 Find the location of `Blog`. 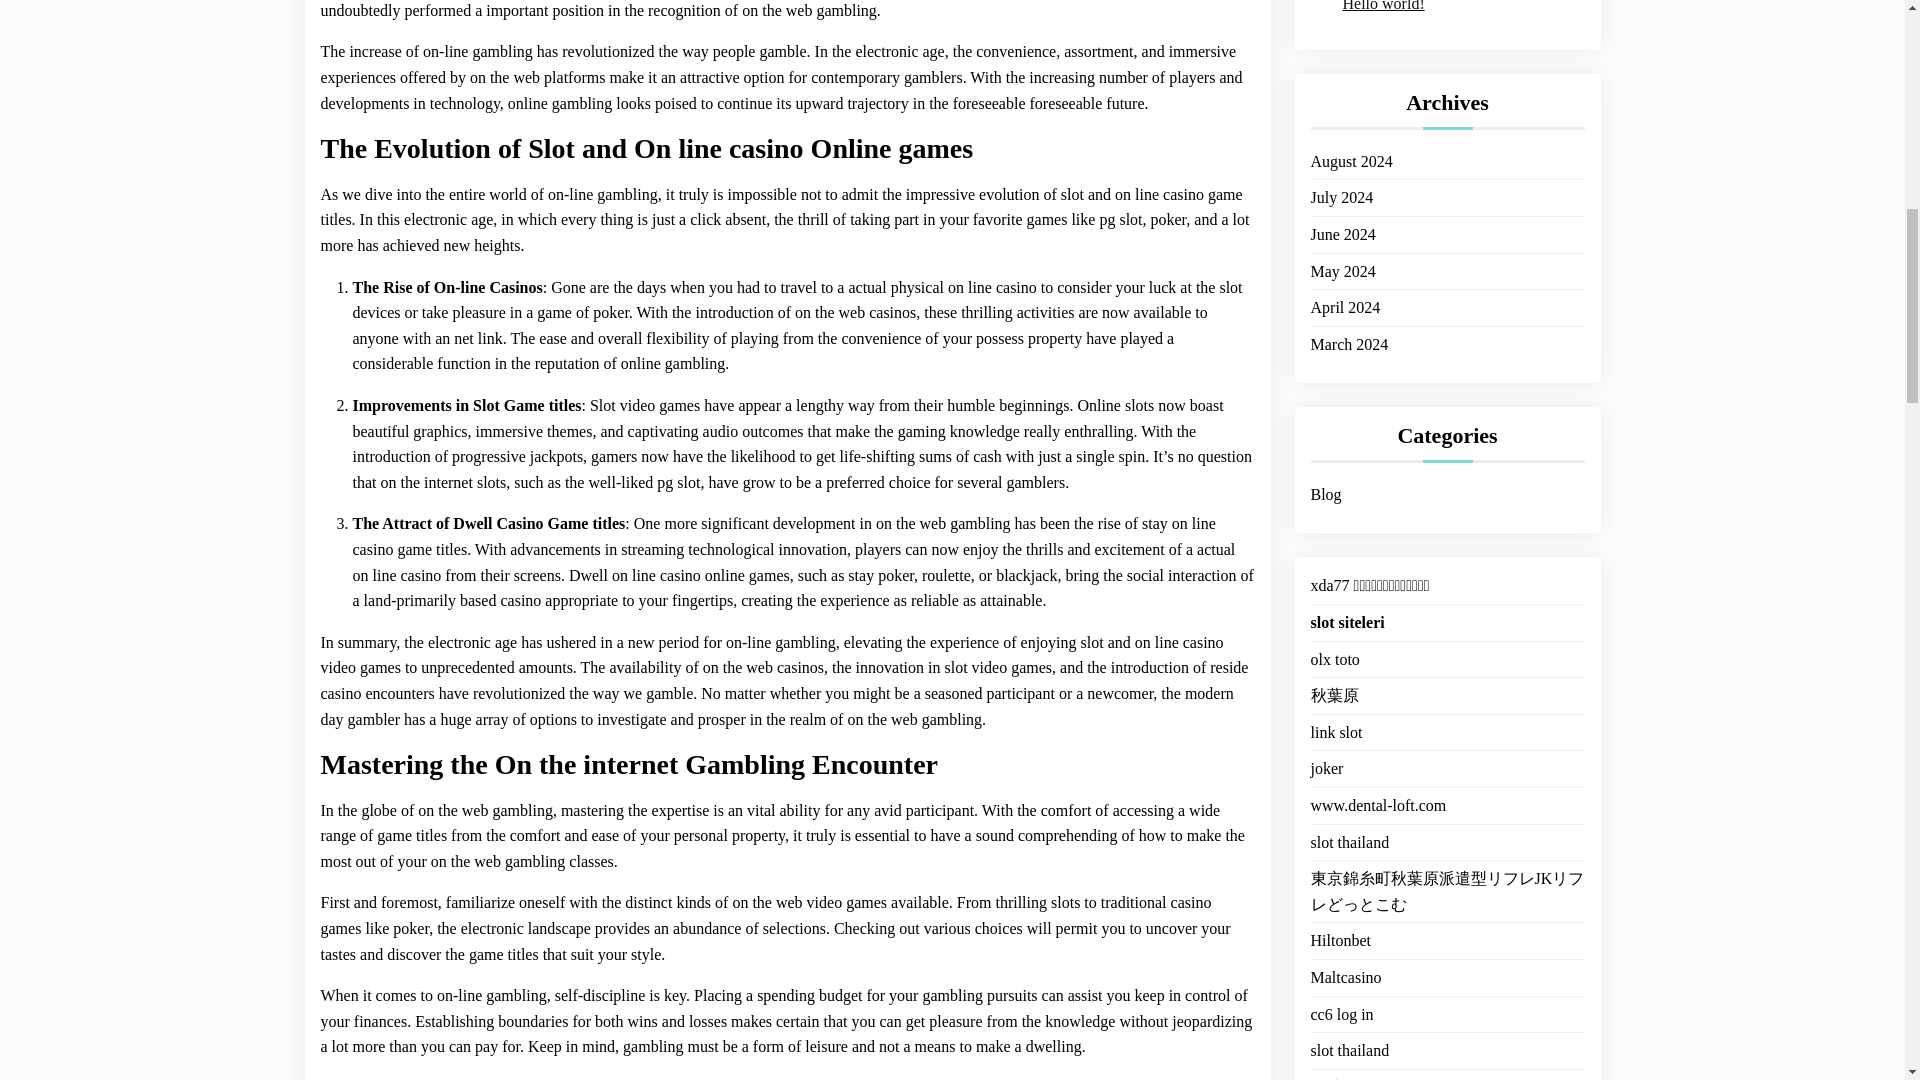

Blog is located at coordinates (1324, 470).